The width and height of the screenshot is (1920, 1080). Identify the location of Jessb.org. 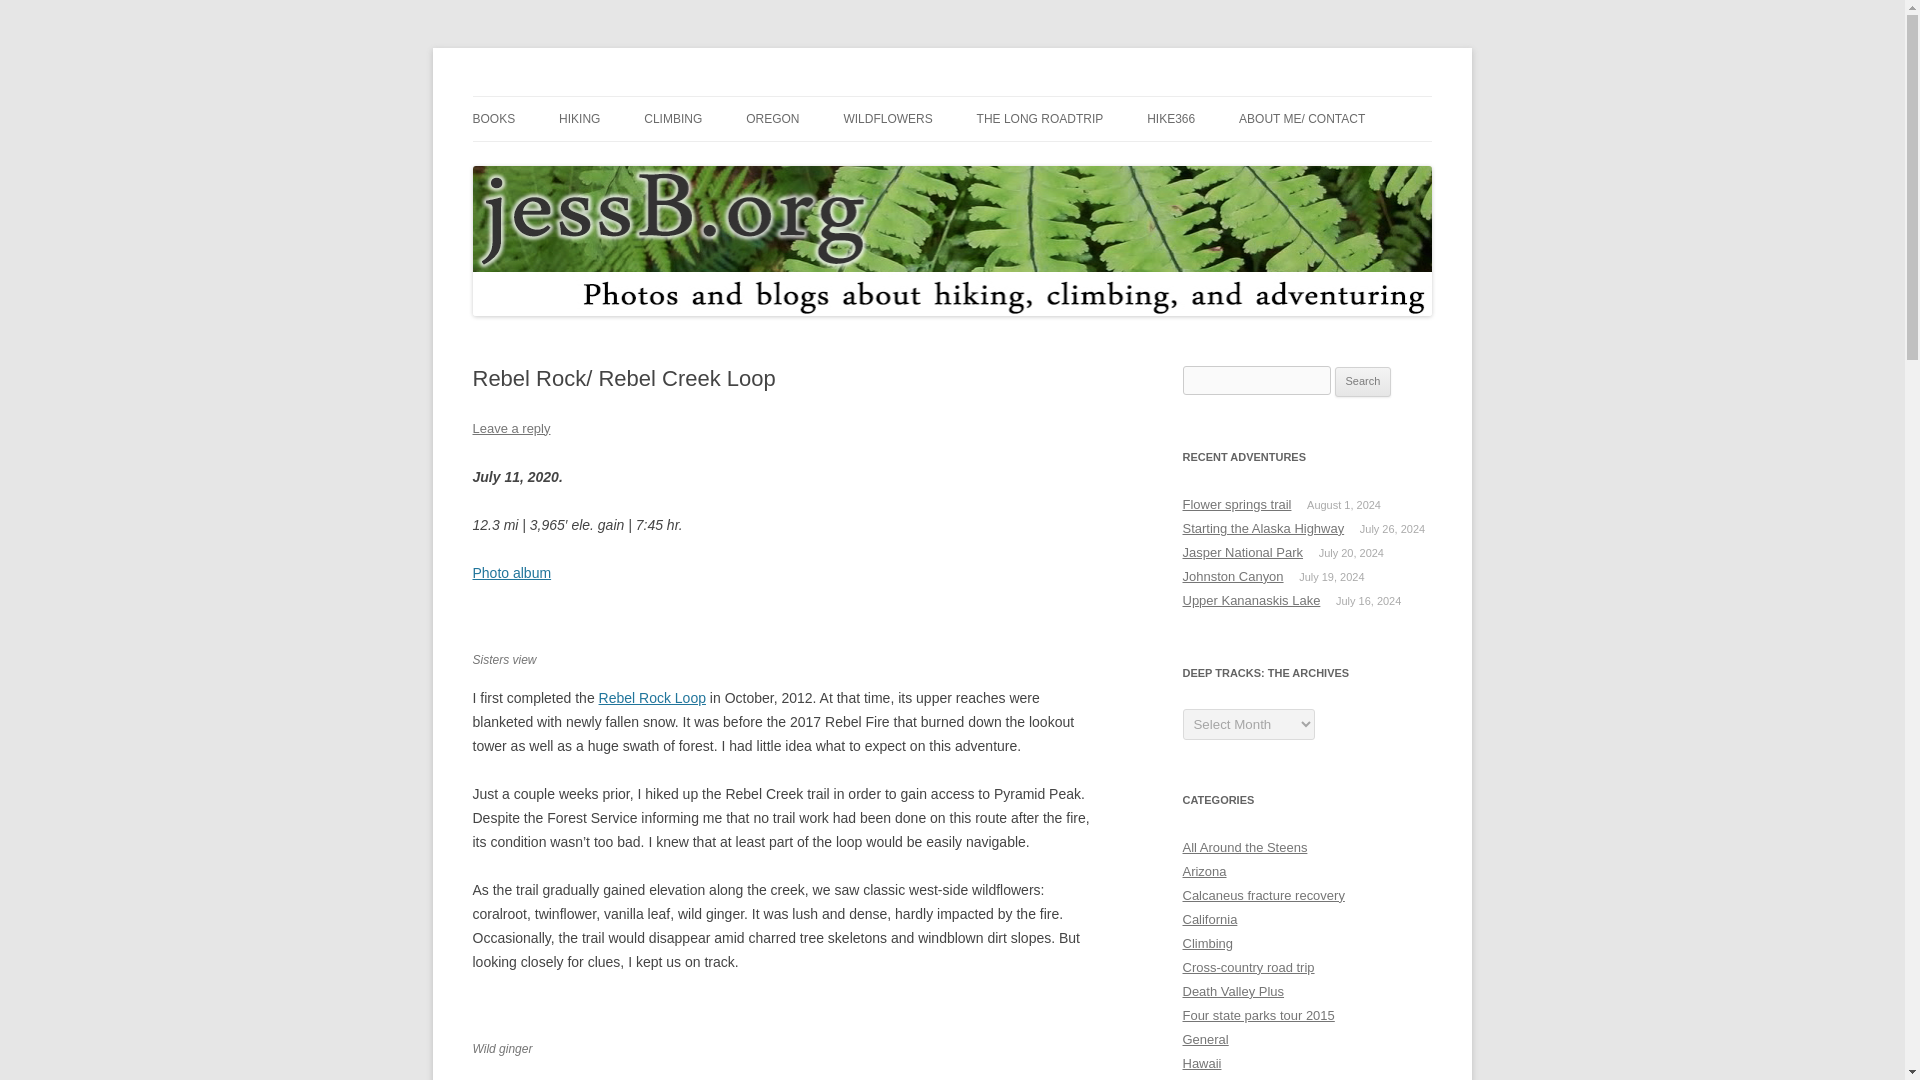
(534, 96).